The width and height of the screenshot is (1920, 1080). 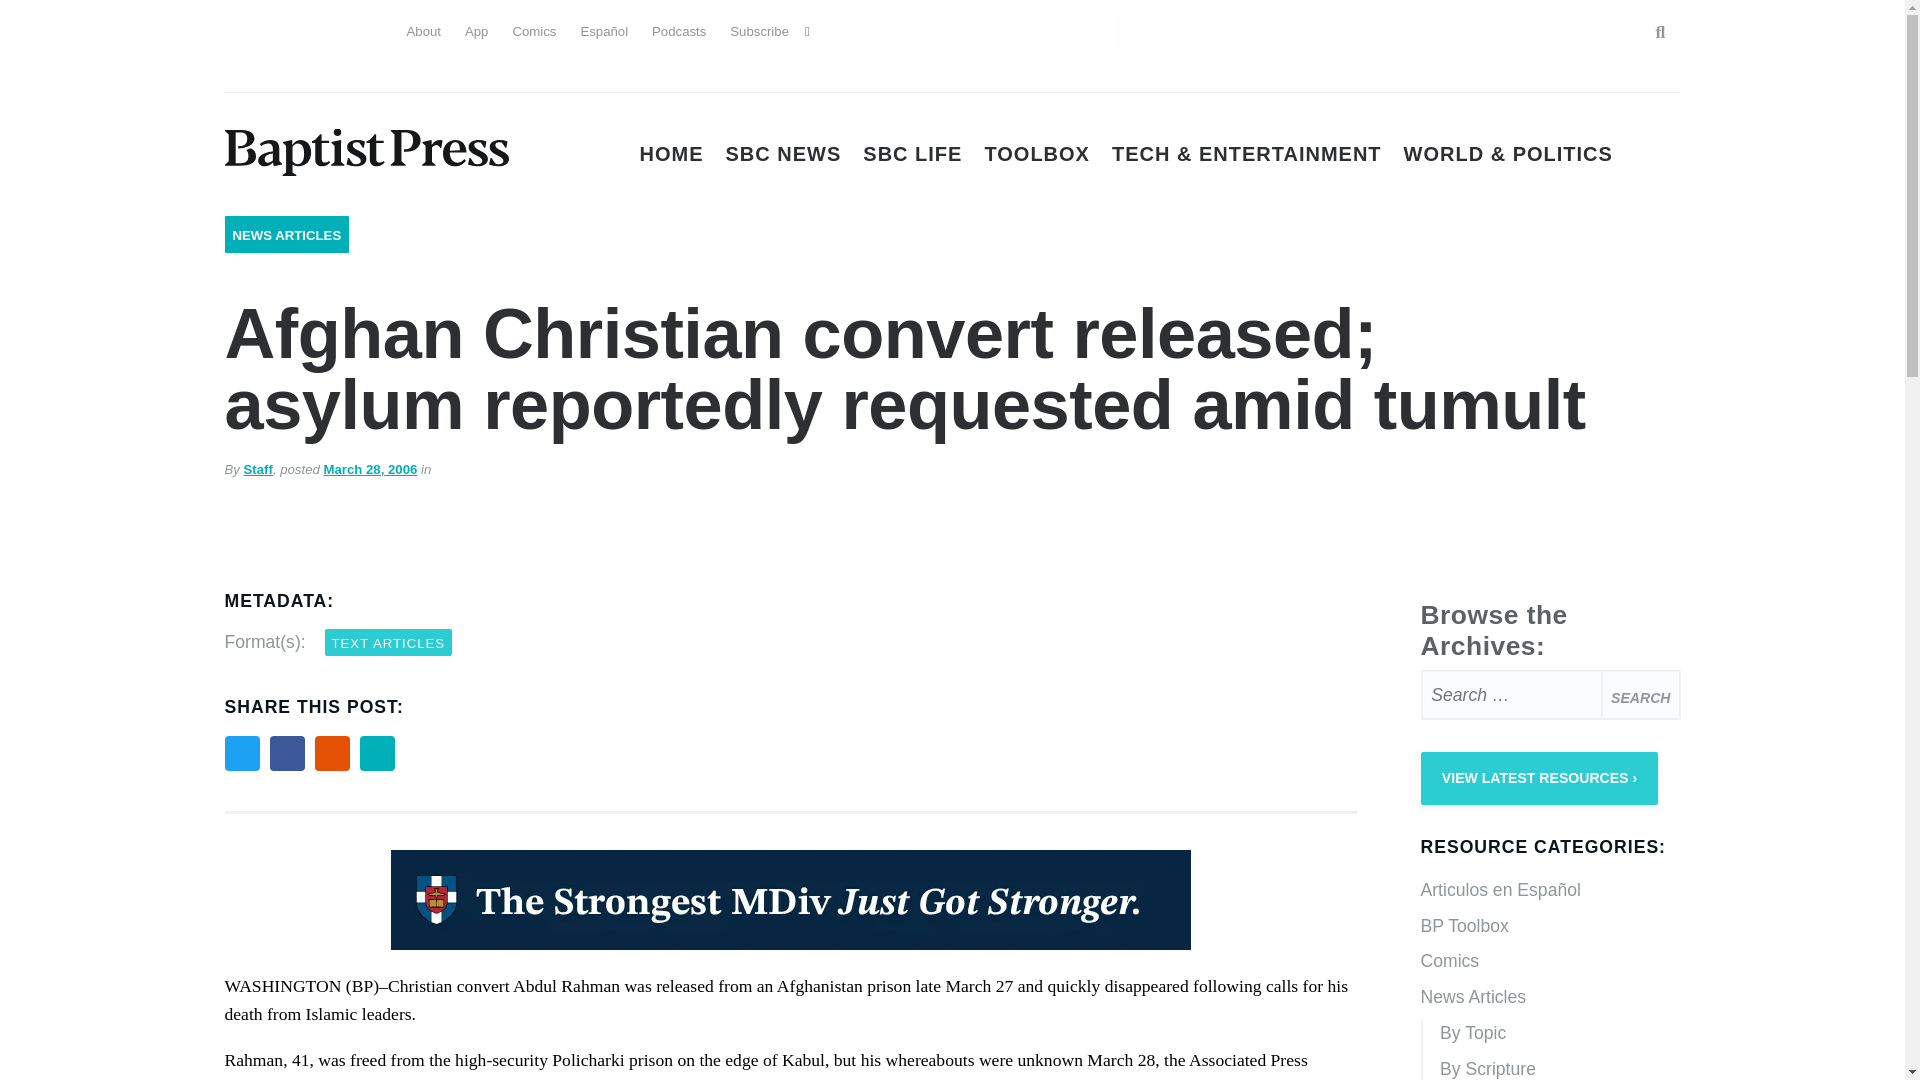 I want to click on App, so click(x=476, y=30).